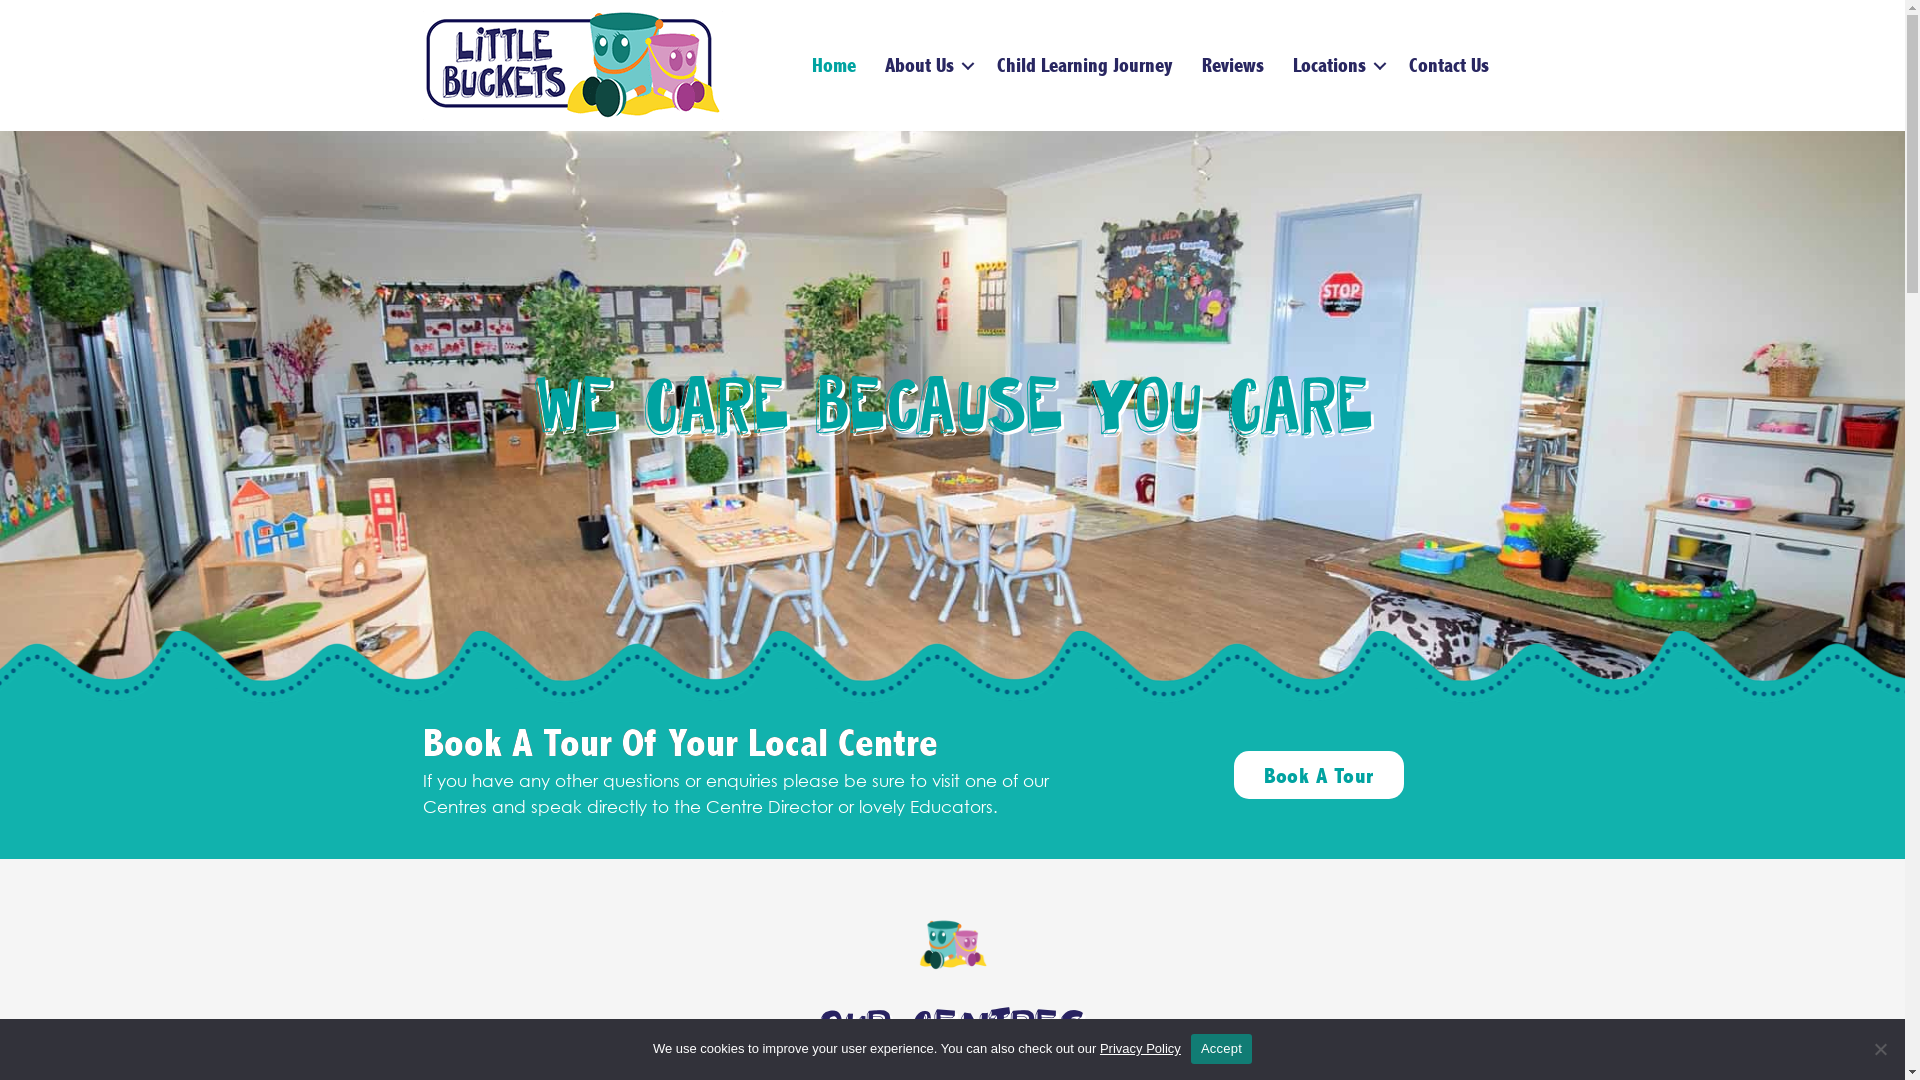 Image resolution: width=1920 pixels, height=1080 pixels. What do you see at coordinates (1140, 1048) in the screenshot?
I see `Privacy Policy` at bounding box center [1140, 1048].